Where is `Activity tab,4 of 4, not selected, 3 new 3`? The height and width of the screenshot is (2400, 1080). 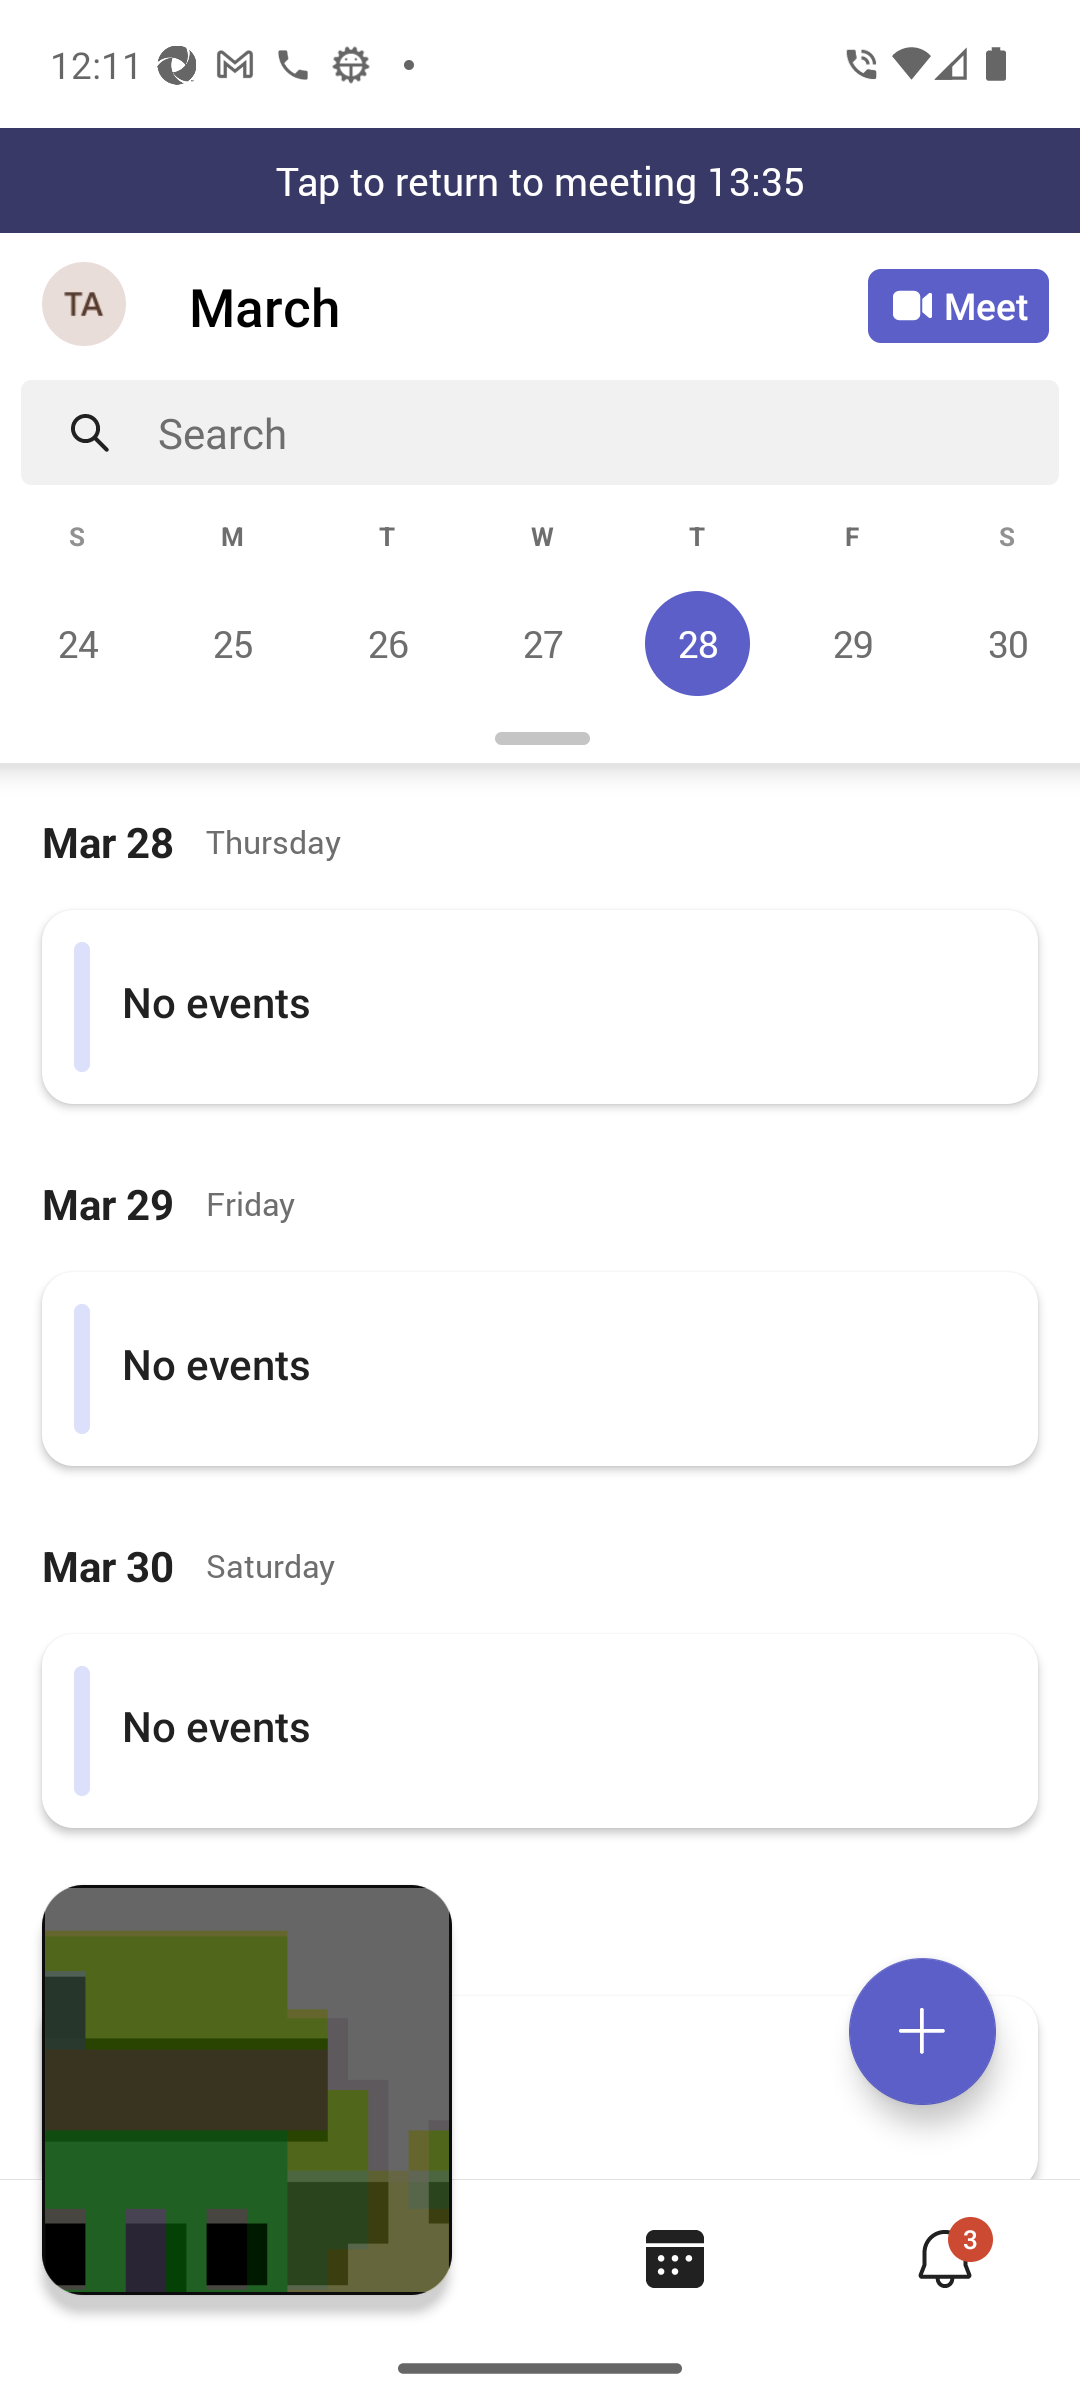
Activity tab,4 of 4, not selected, 3 new 3 is located at coordinates (944, 2258).